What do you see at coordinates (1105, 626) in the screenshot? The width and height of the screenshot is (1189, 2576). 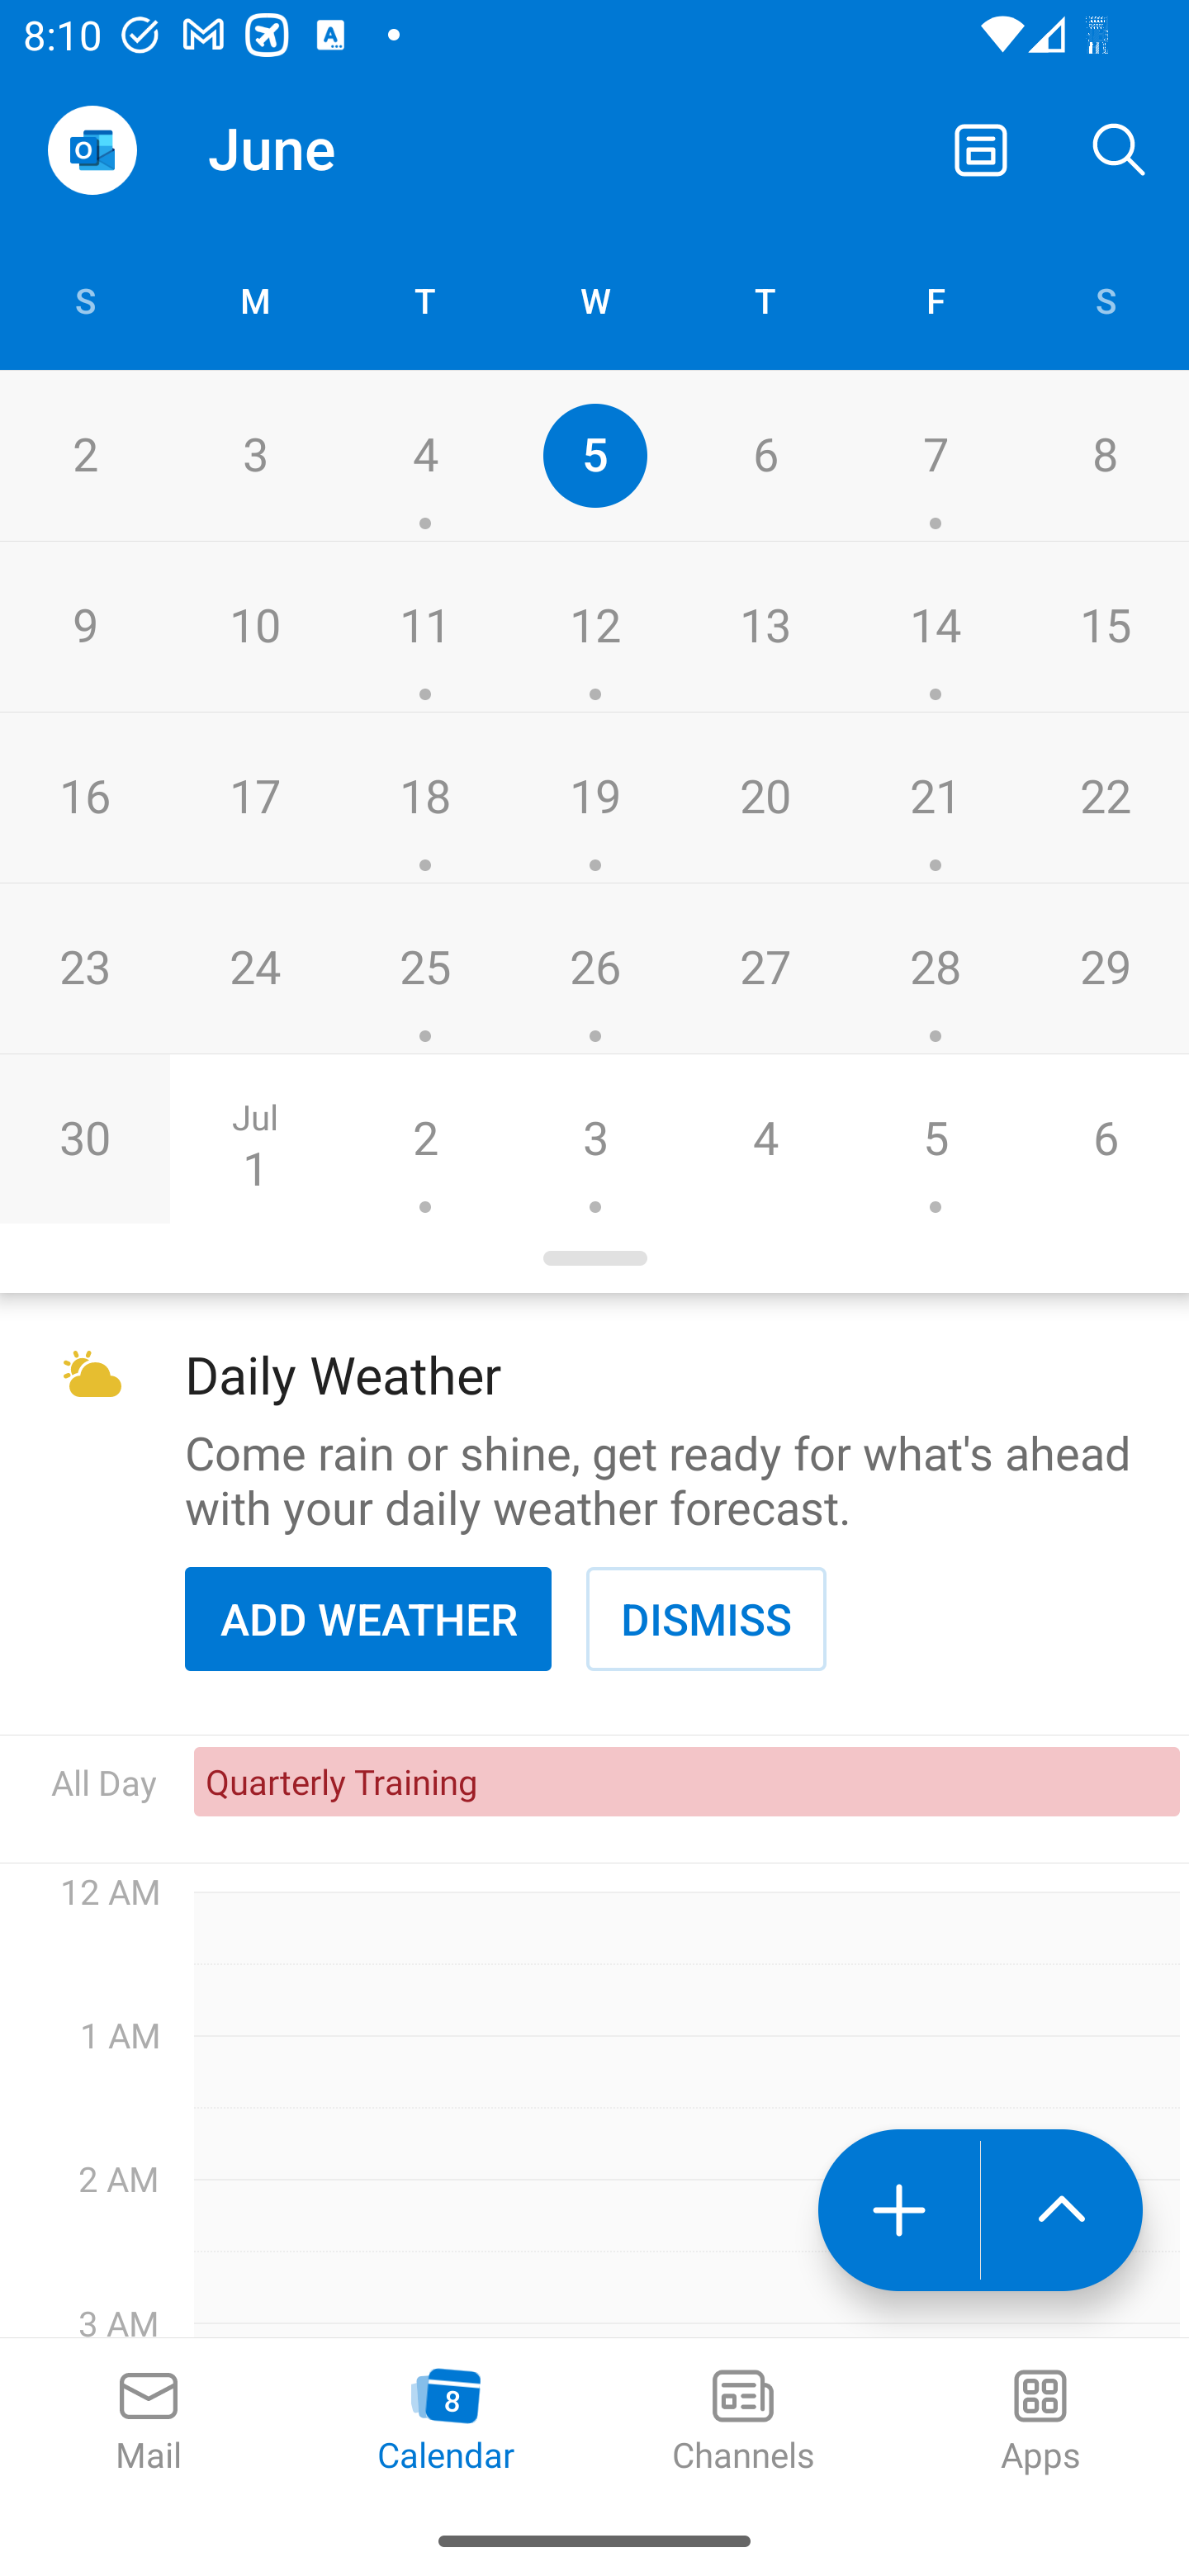 I see `15 Saturday, June 15` at bounding box center [1105, 626].